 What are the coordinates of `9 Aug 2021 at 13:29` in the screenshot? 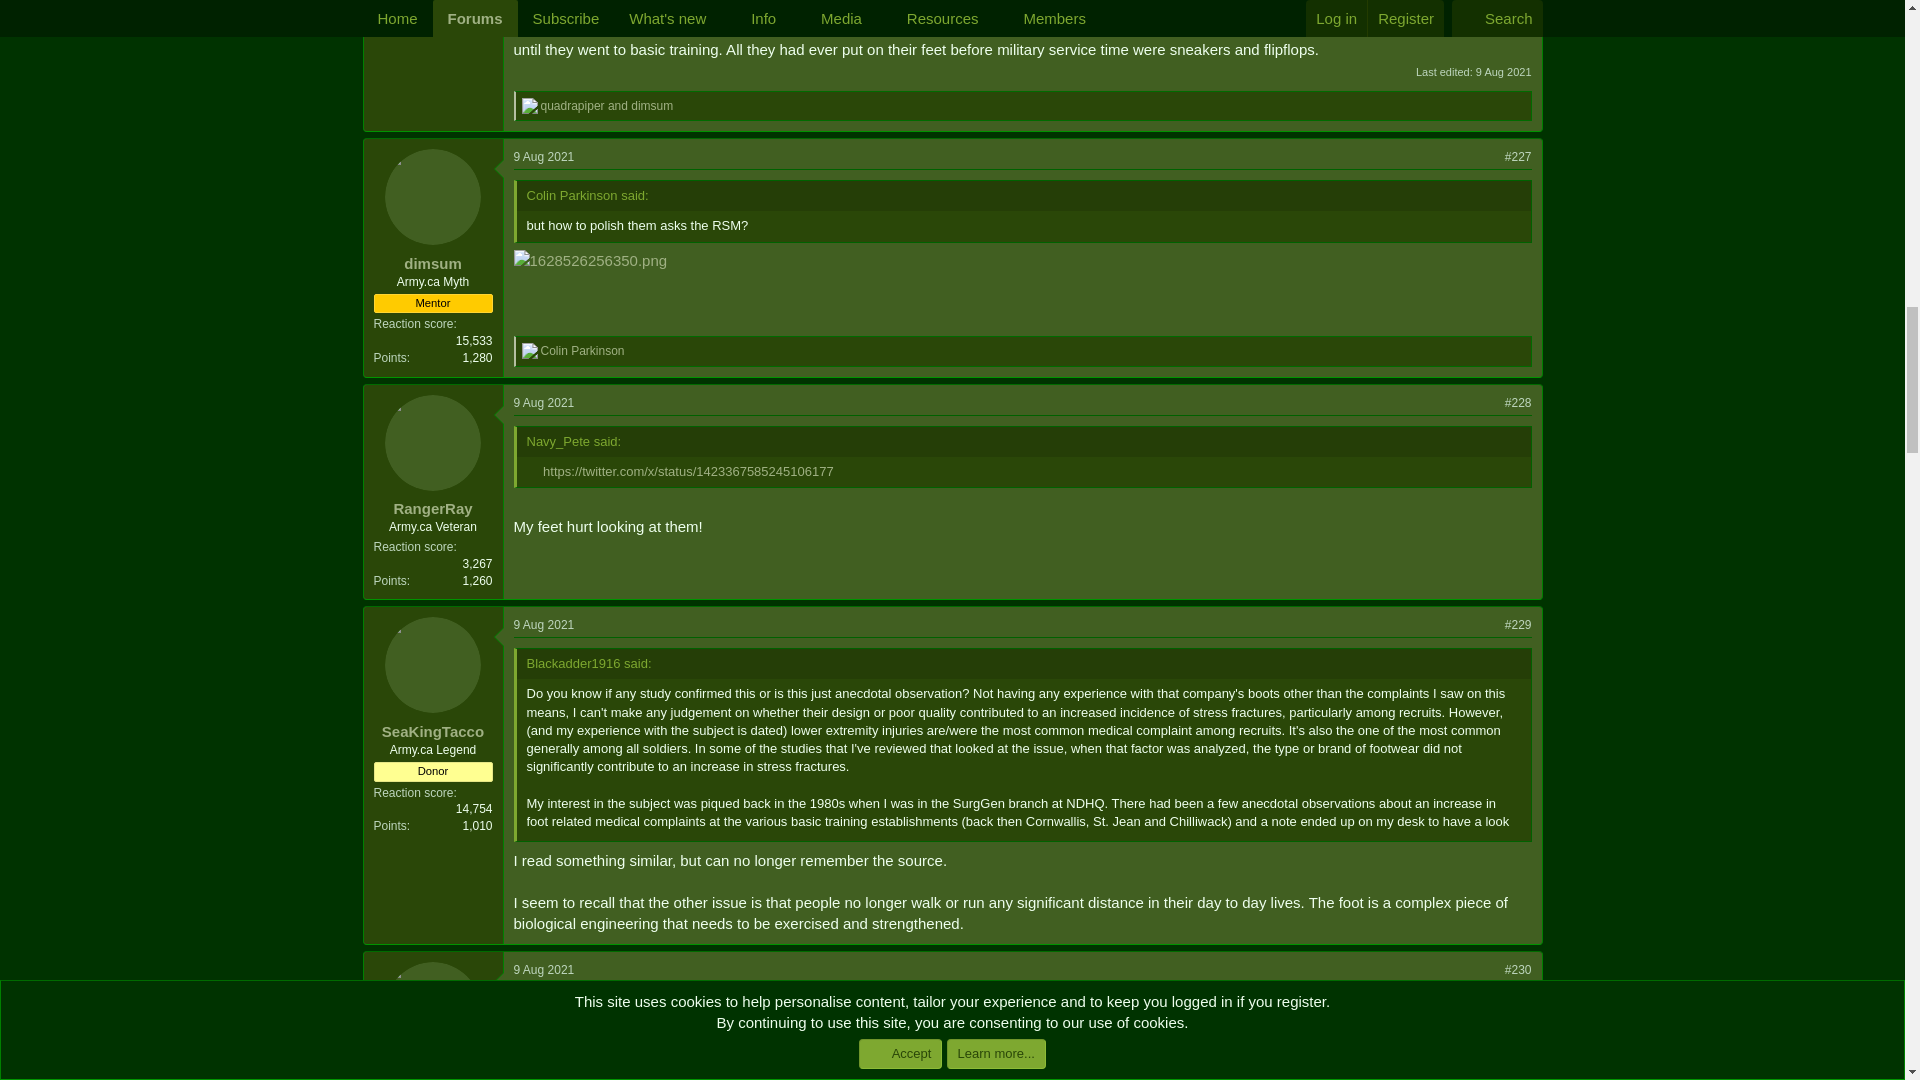 It's located at (1504, 71).